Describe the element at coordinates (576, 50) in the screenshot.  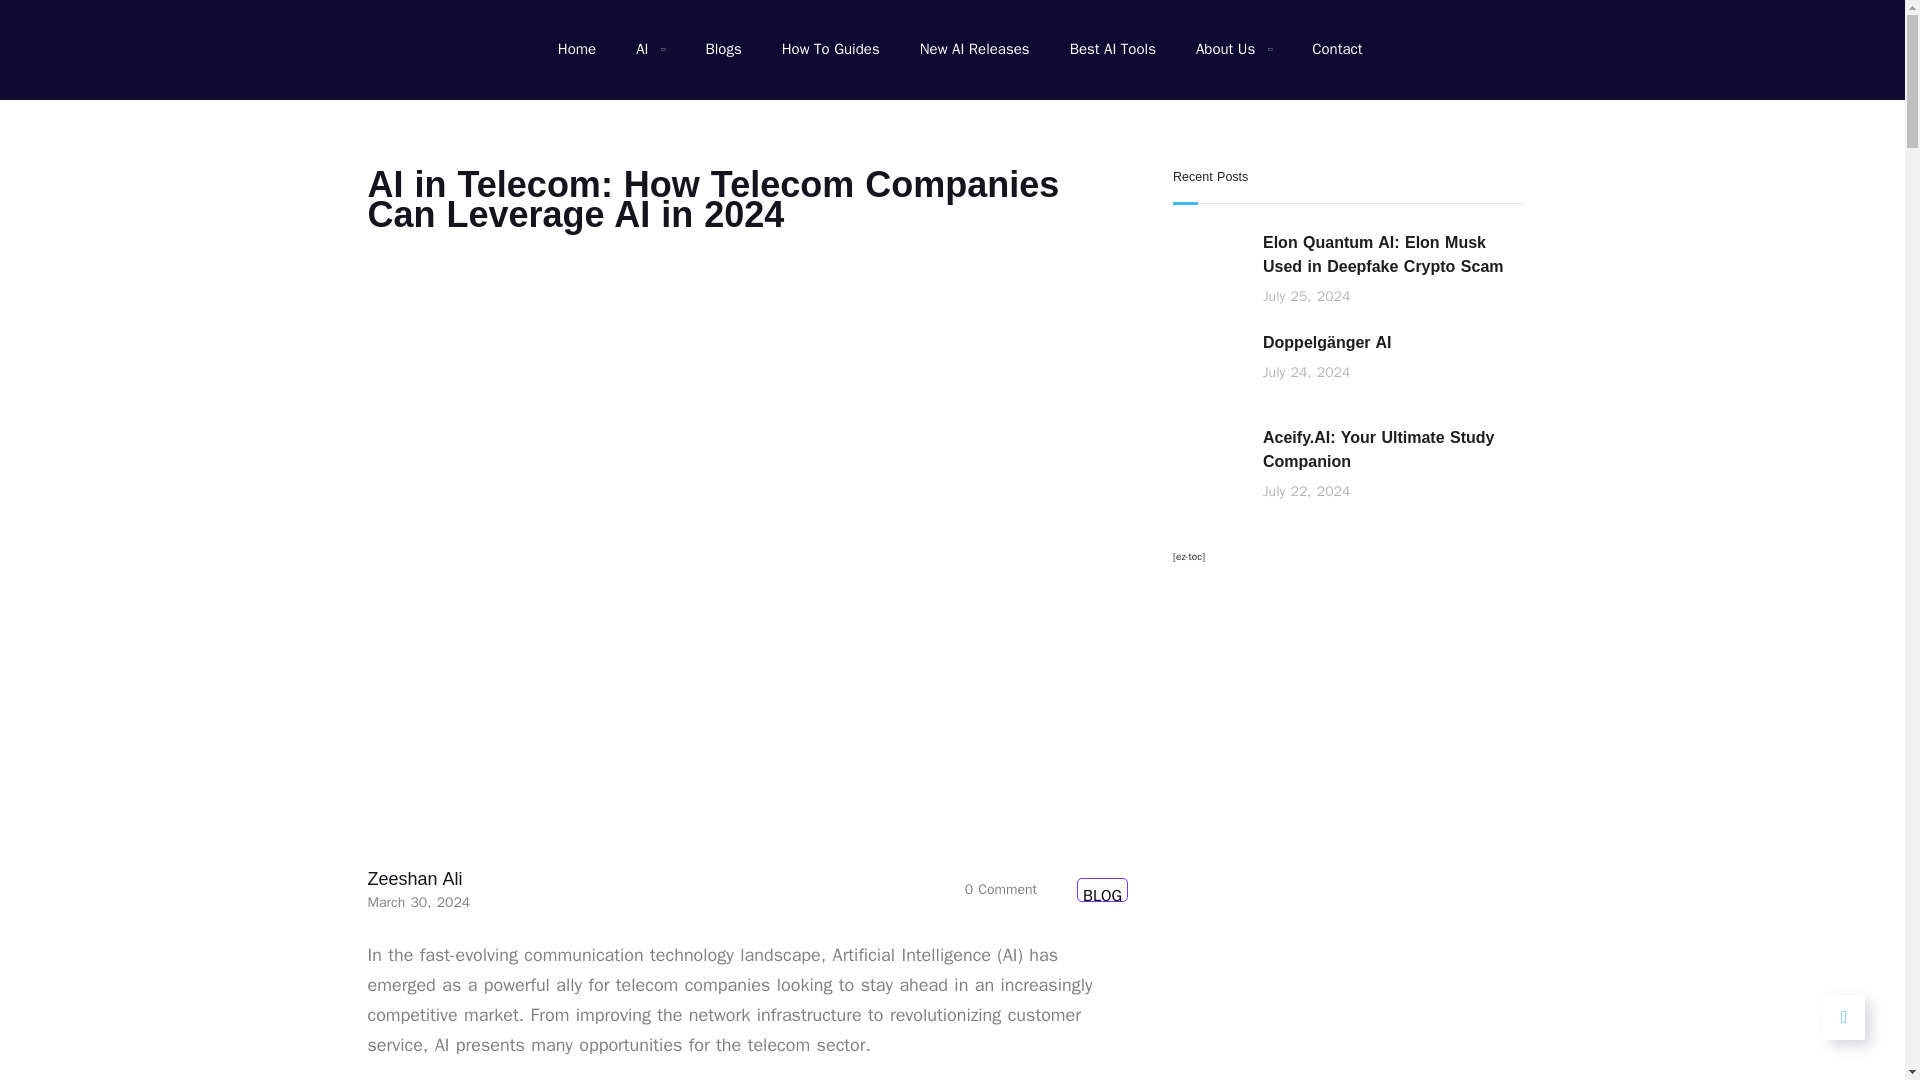
I see `Home` at that location.